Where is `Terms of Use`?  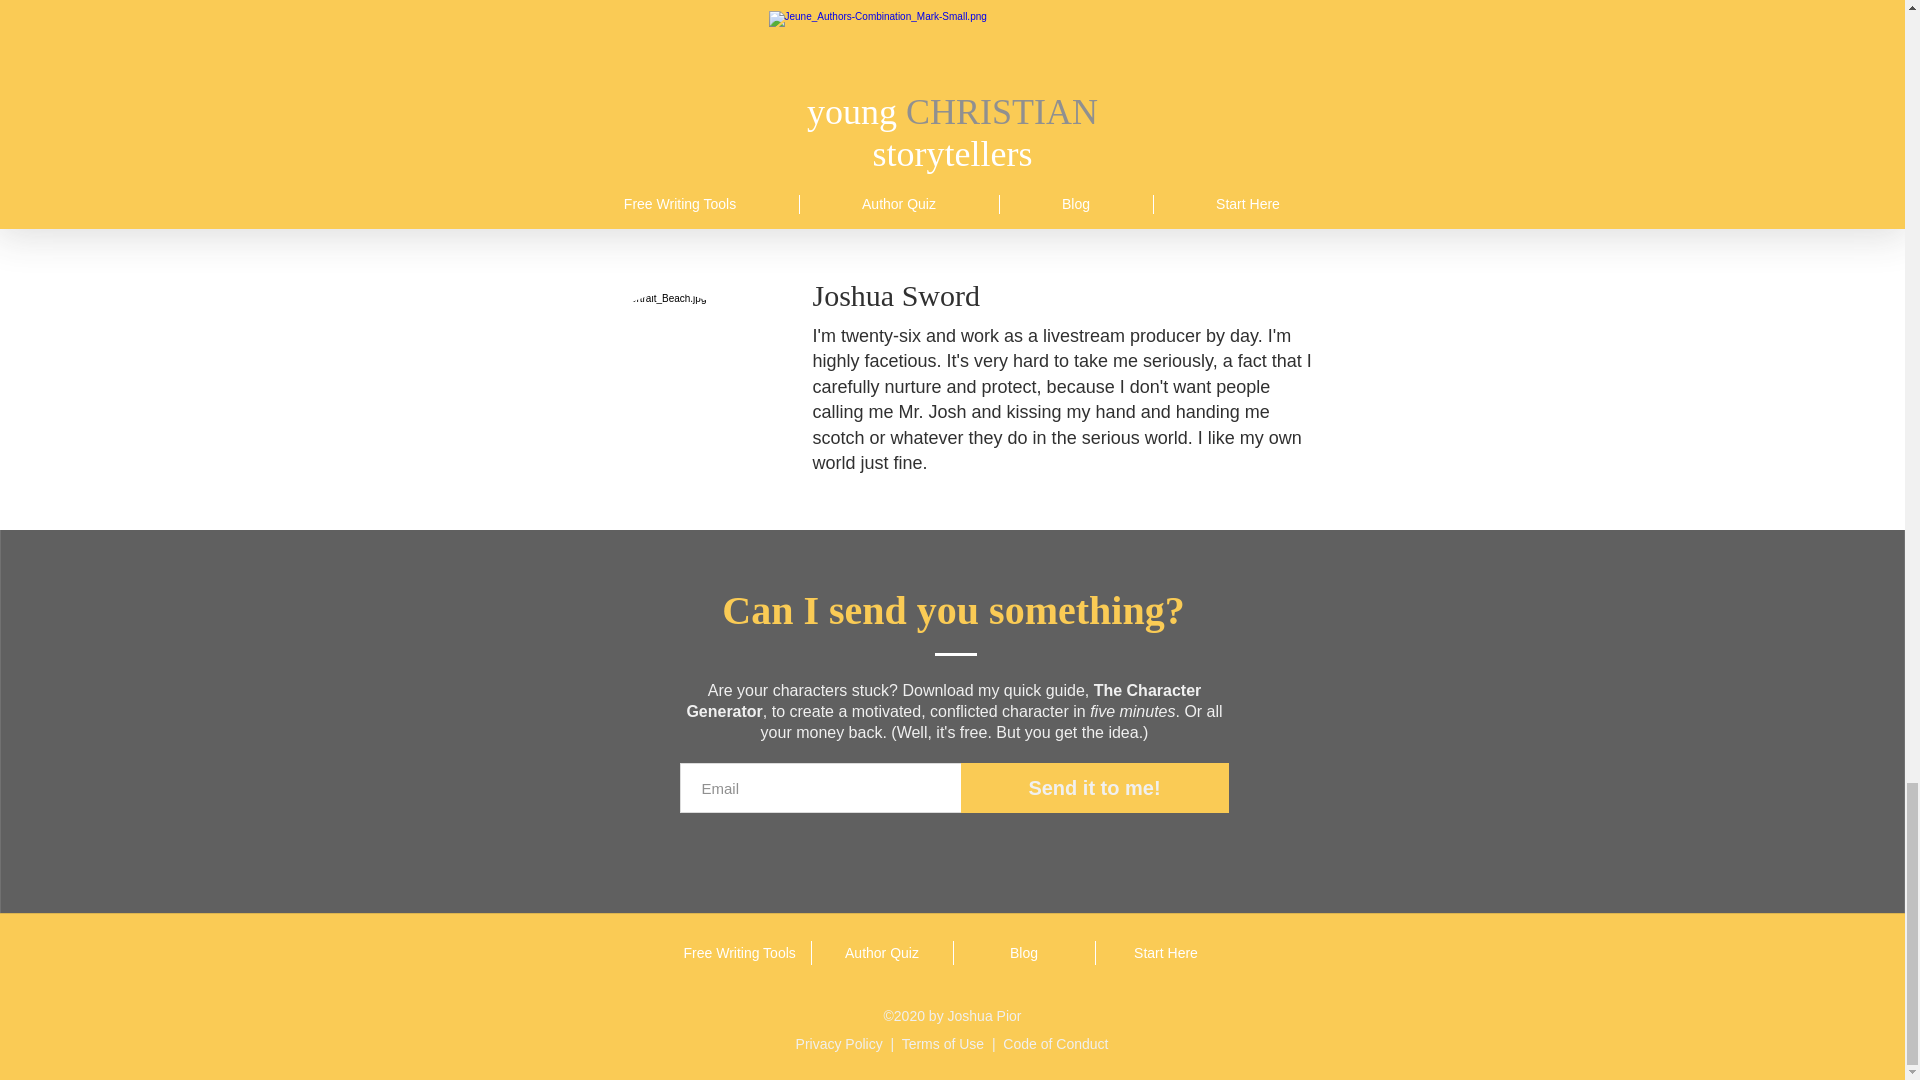
Terms of Use is located at coordinates (942, 1043).